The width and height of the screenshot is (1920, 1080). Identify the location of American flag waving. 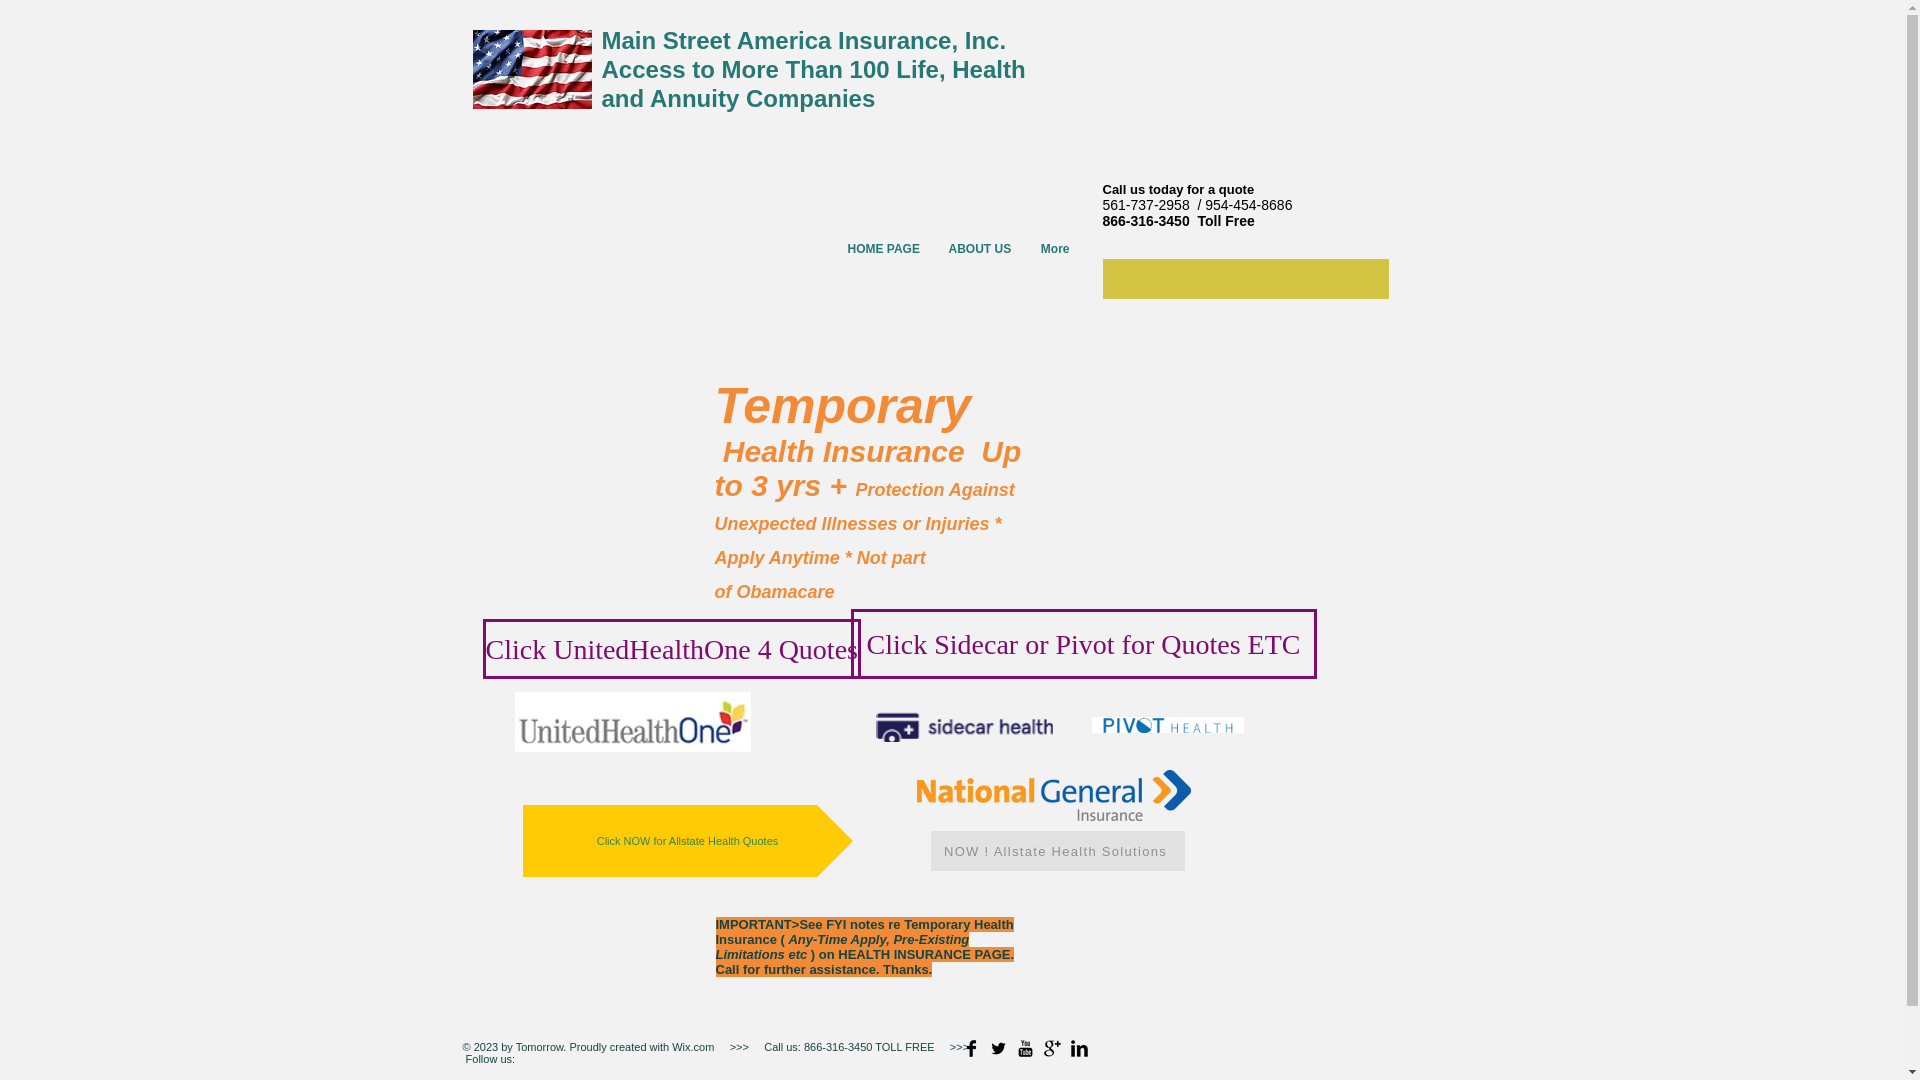
(814, 84).